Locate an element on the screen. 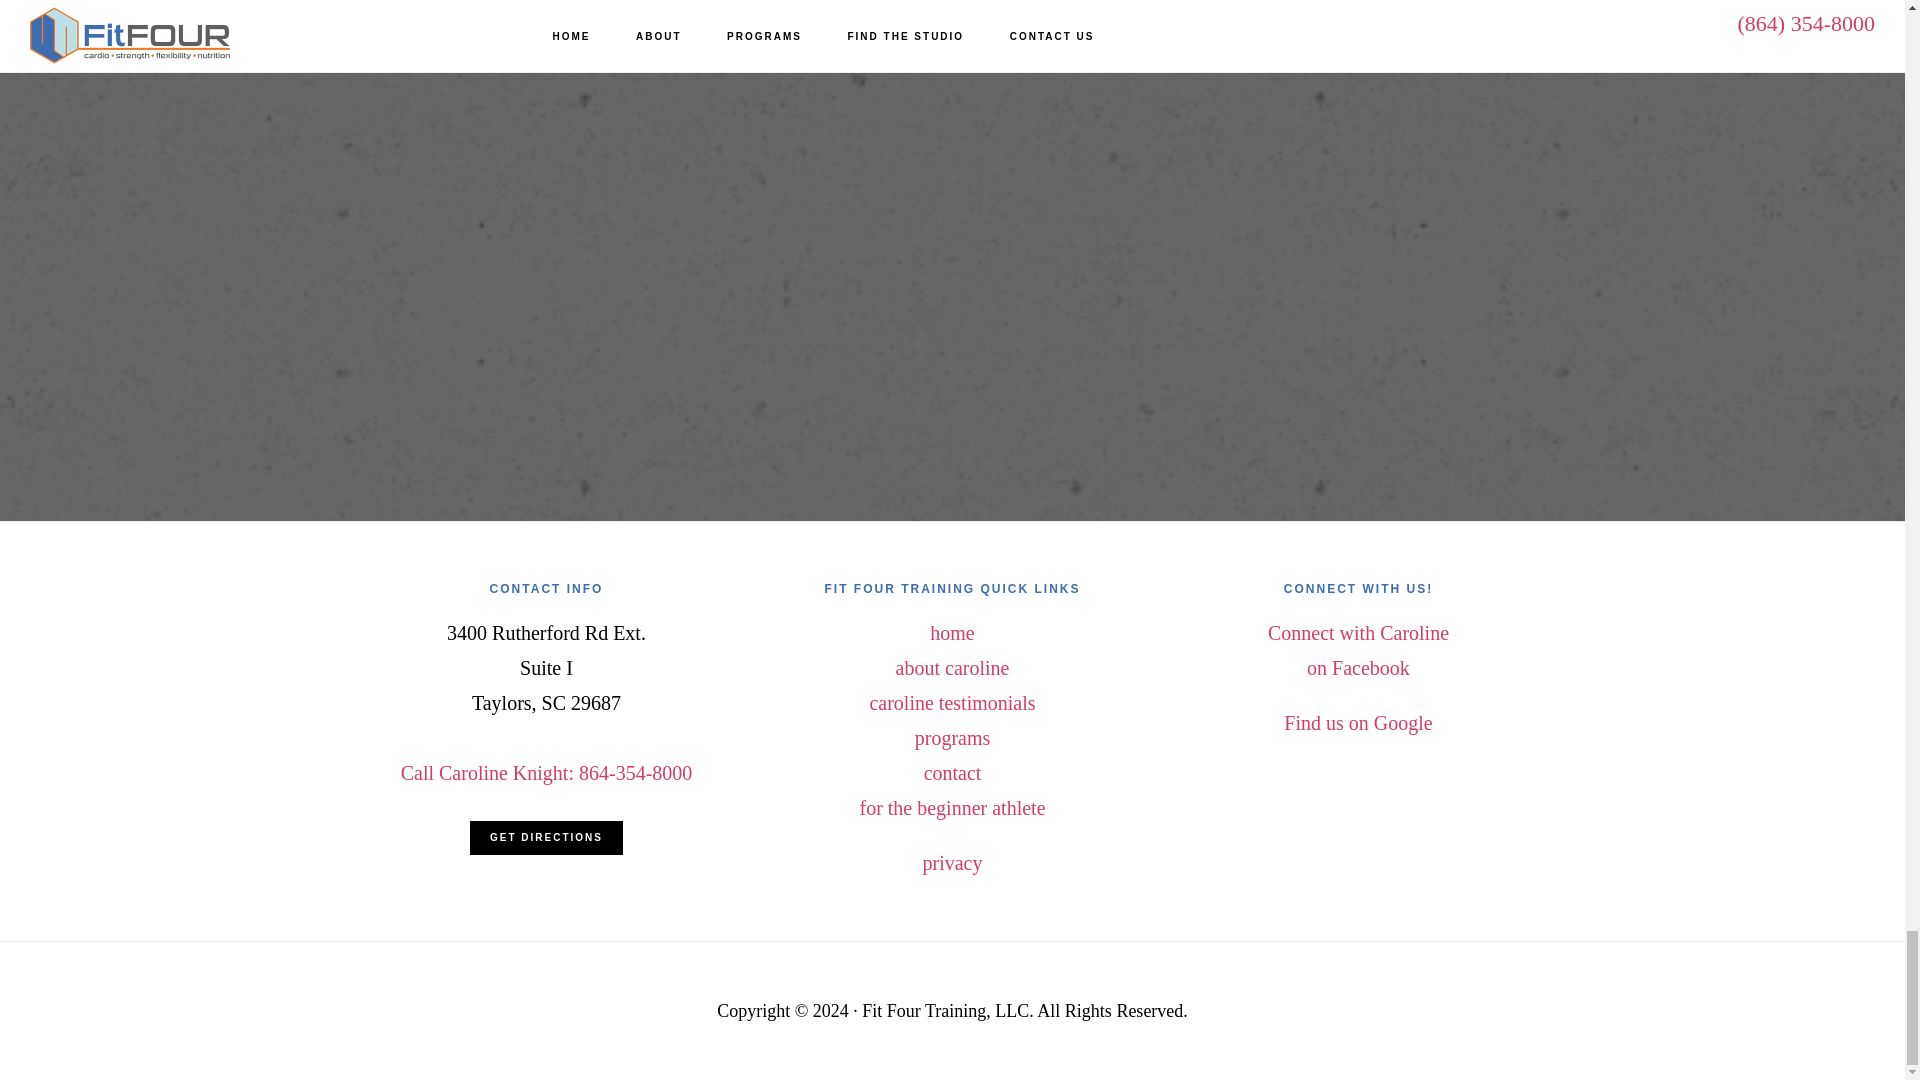  Find us on Google is located at coordinates (952, 773).